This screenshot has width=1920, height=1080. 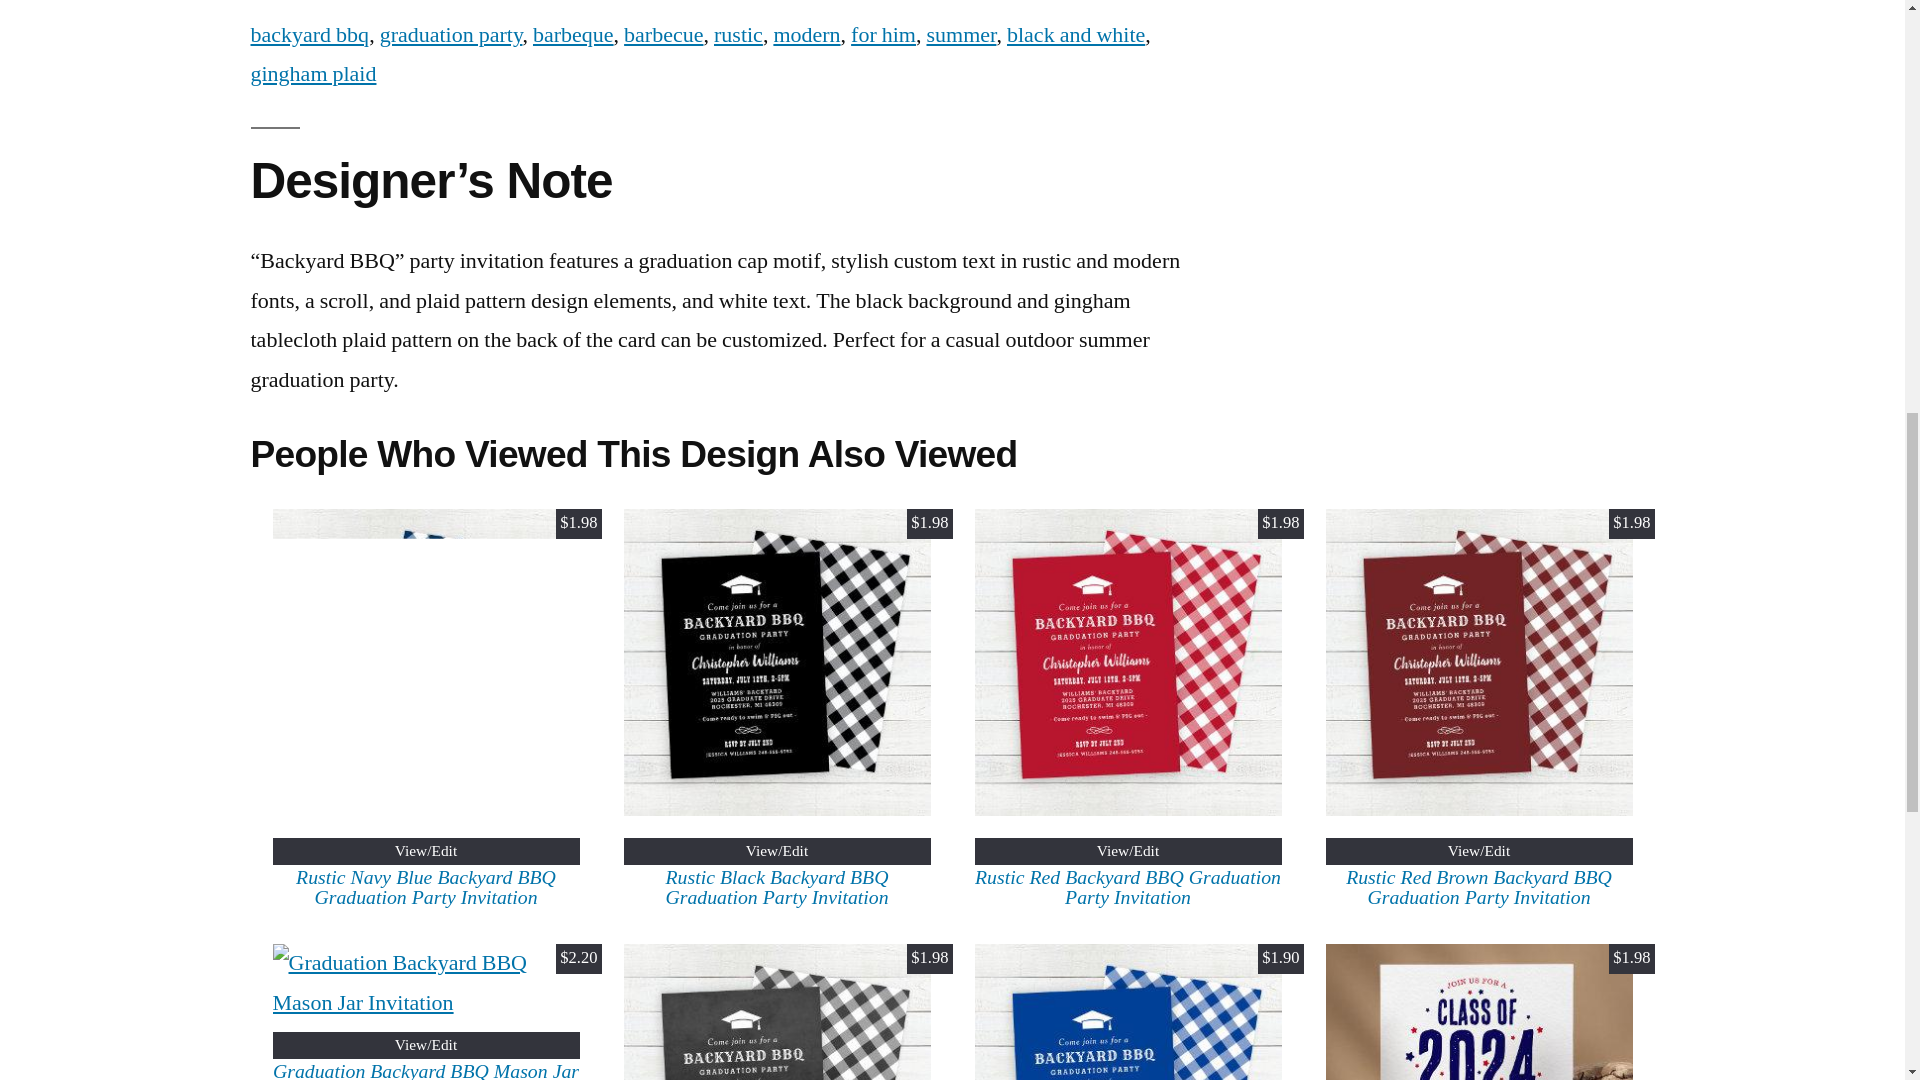 I want to click on summer, so click(x=960, y=34).